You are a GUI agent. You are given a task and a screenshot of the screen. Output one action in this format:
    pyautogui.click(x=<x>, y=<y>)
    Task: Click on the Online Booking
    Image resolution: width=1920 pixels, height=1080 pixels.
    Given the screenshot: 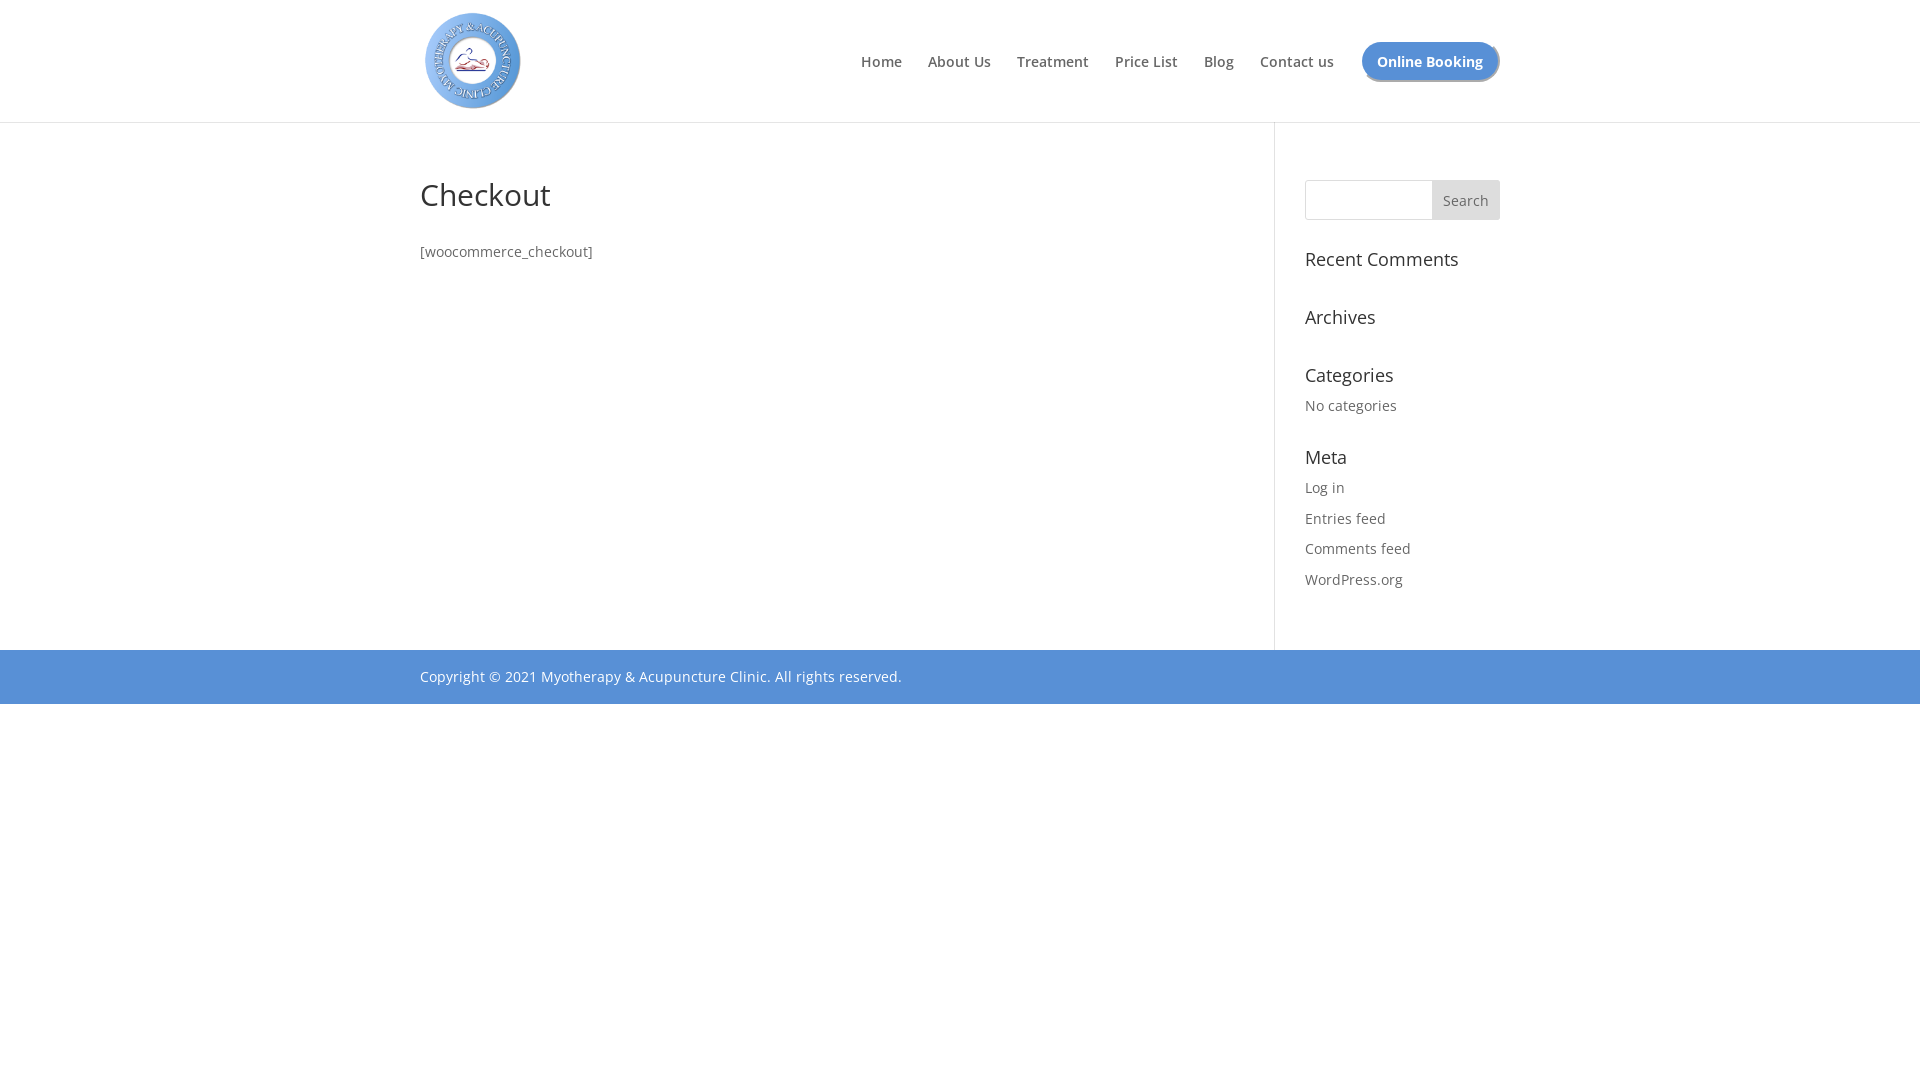 What is the action you would take?
    pyautogui.click(x=1430, y=61)
    